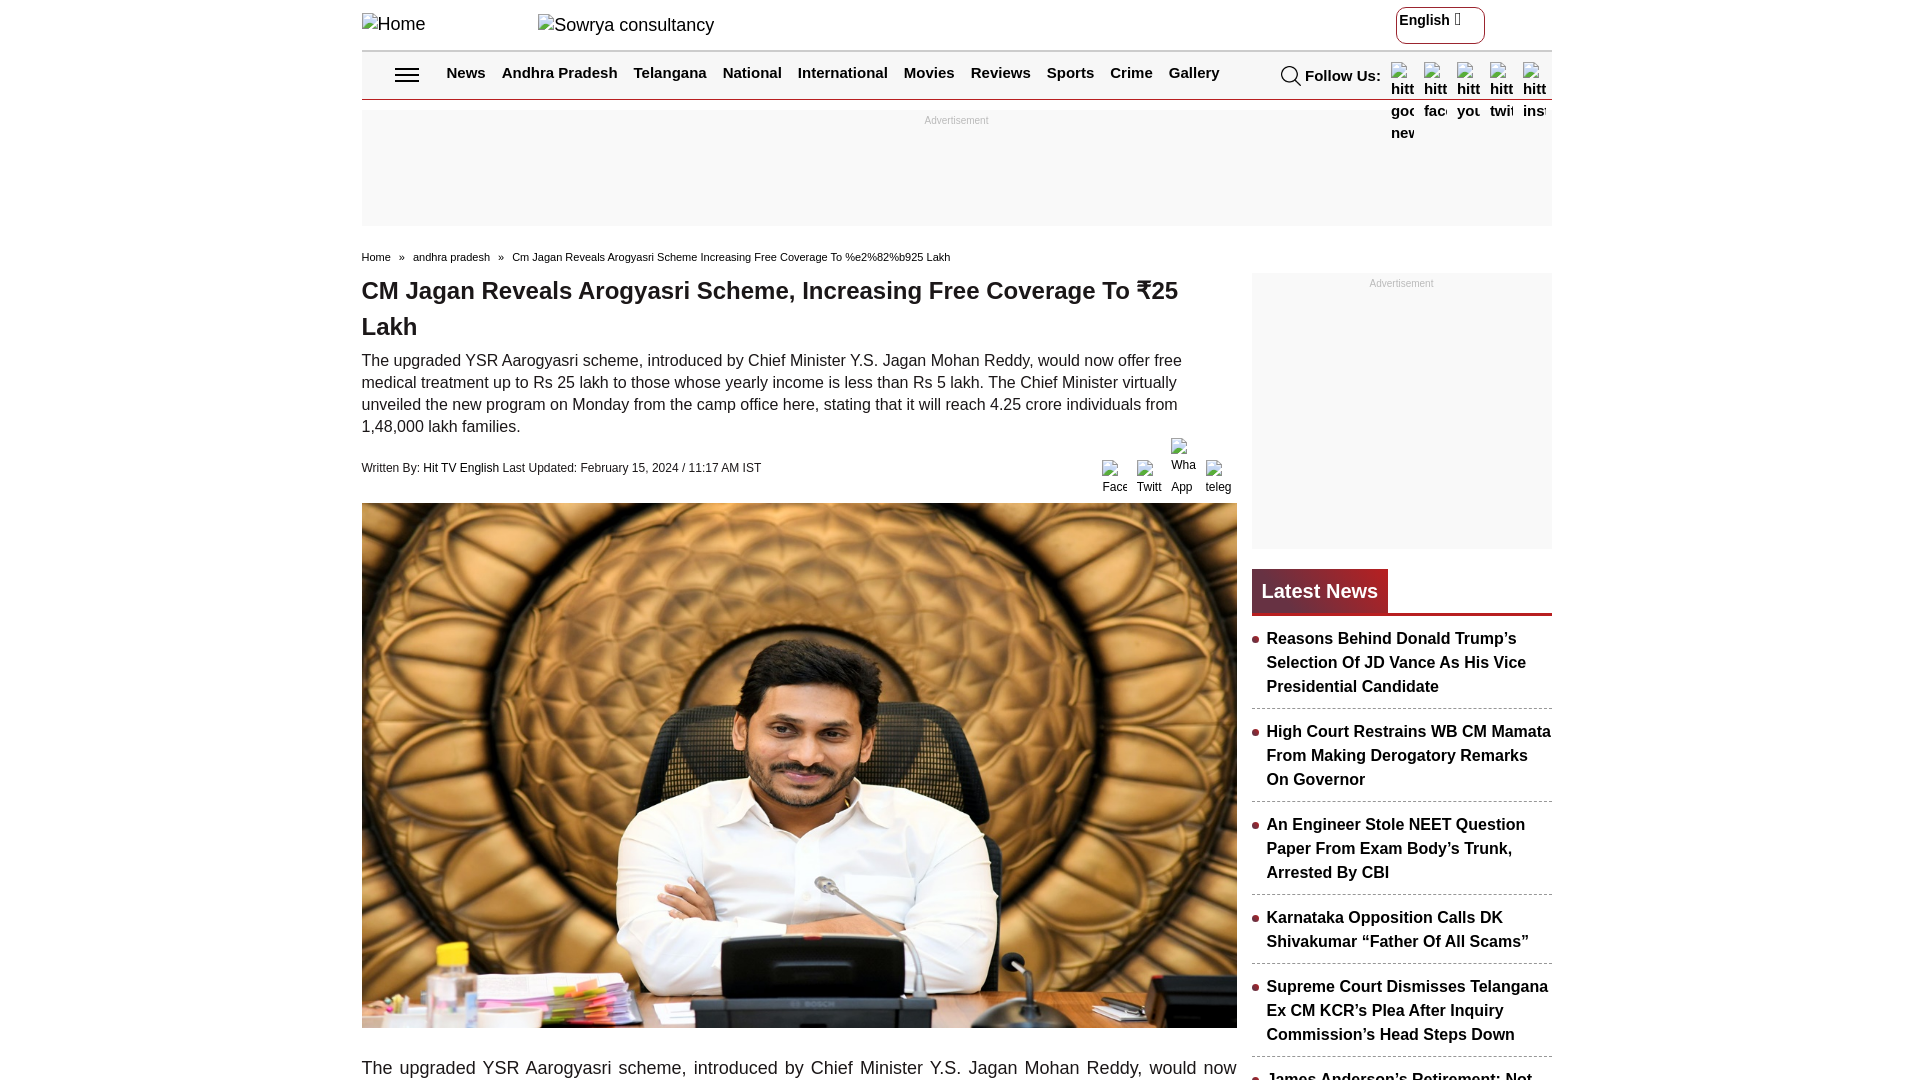 This screenshot has height=1080, width=1920. What do you see at coordinates (752, 72) in the screenshot?
I see `National` at bounding box center [752, 72].